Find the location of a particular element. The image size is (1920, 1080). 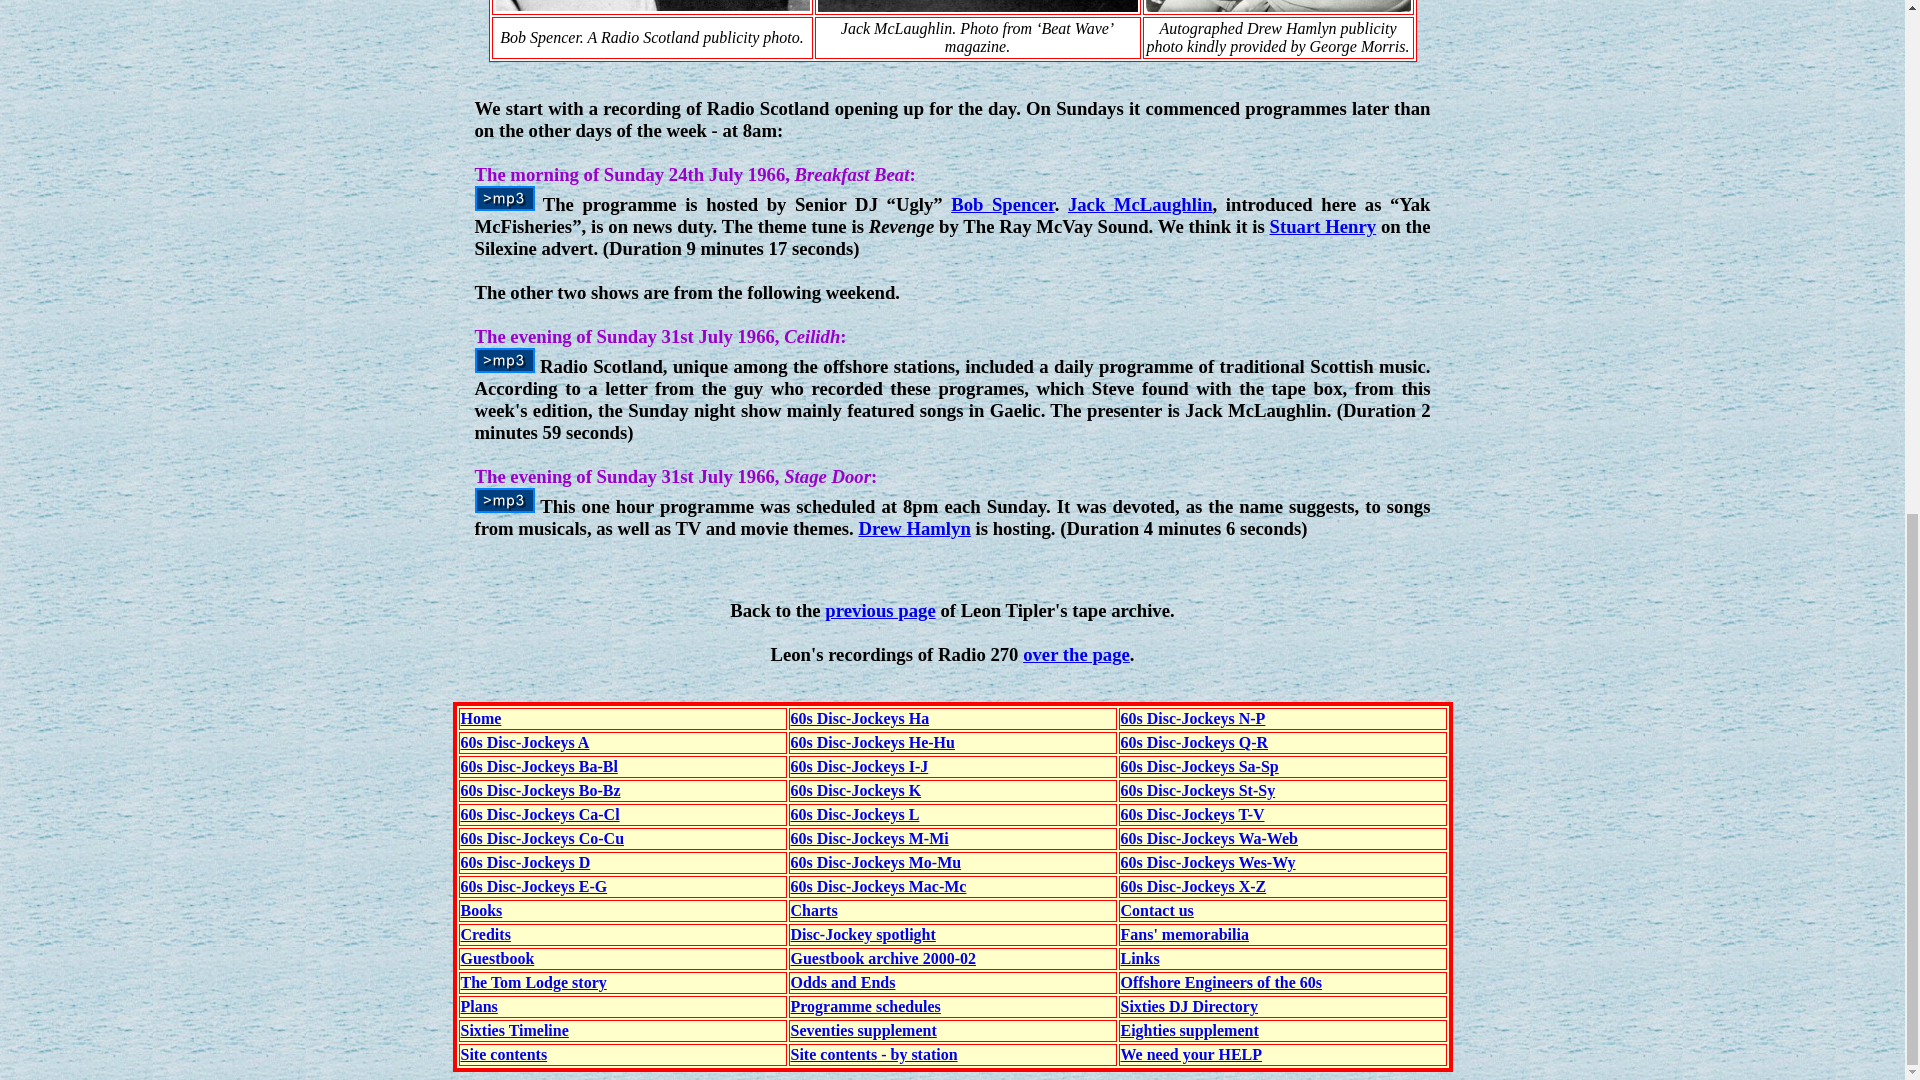

60s Disc-Jockeys Sa-Sp is located at coordinates (1198, 766).